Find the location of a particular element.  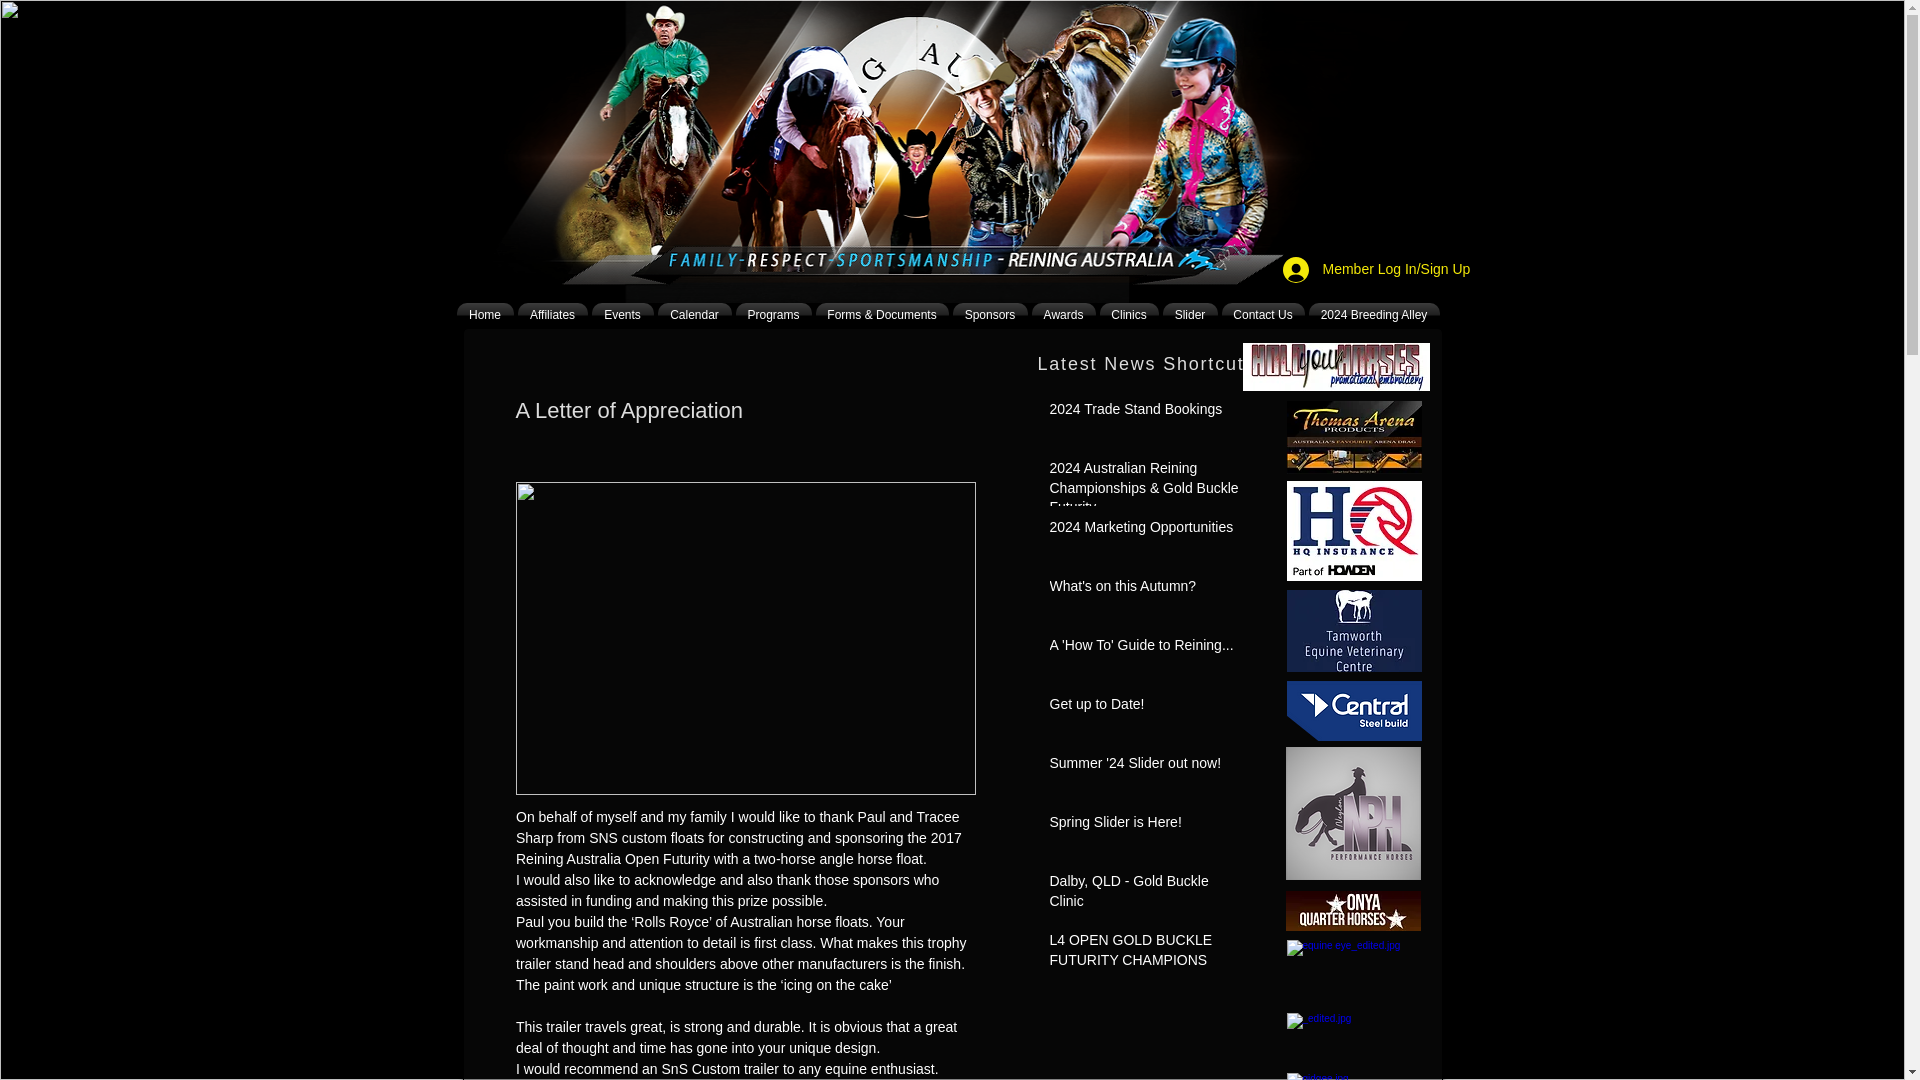

Get up to Date! is located at coordinates (1147, 708).